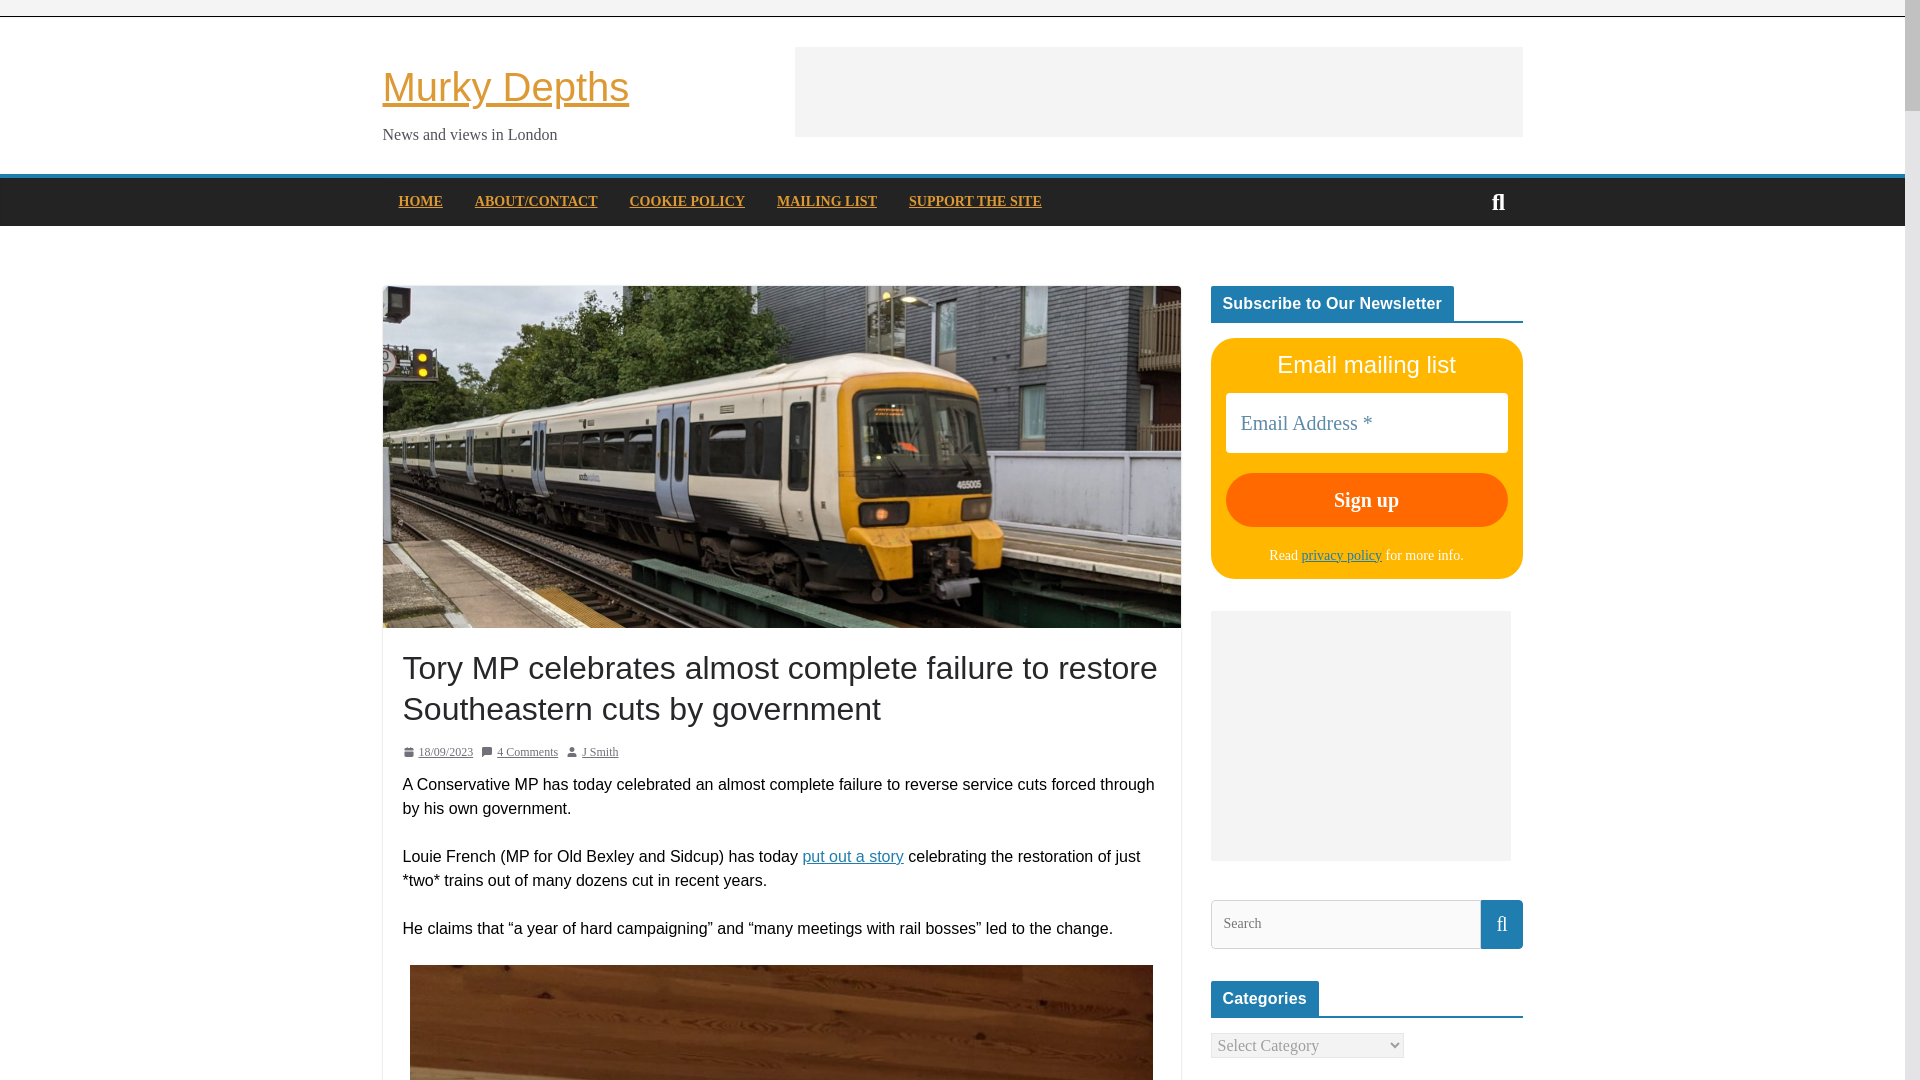 Image resolution: width=1920 pixels, height=1080 pixels. What do you see at coordinates (506, 86) in the screenshot?
I see `Murky Depths` at bounding box center [506, 86].